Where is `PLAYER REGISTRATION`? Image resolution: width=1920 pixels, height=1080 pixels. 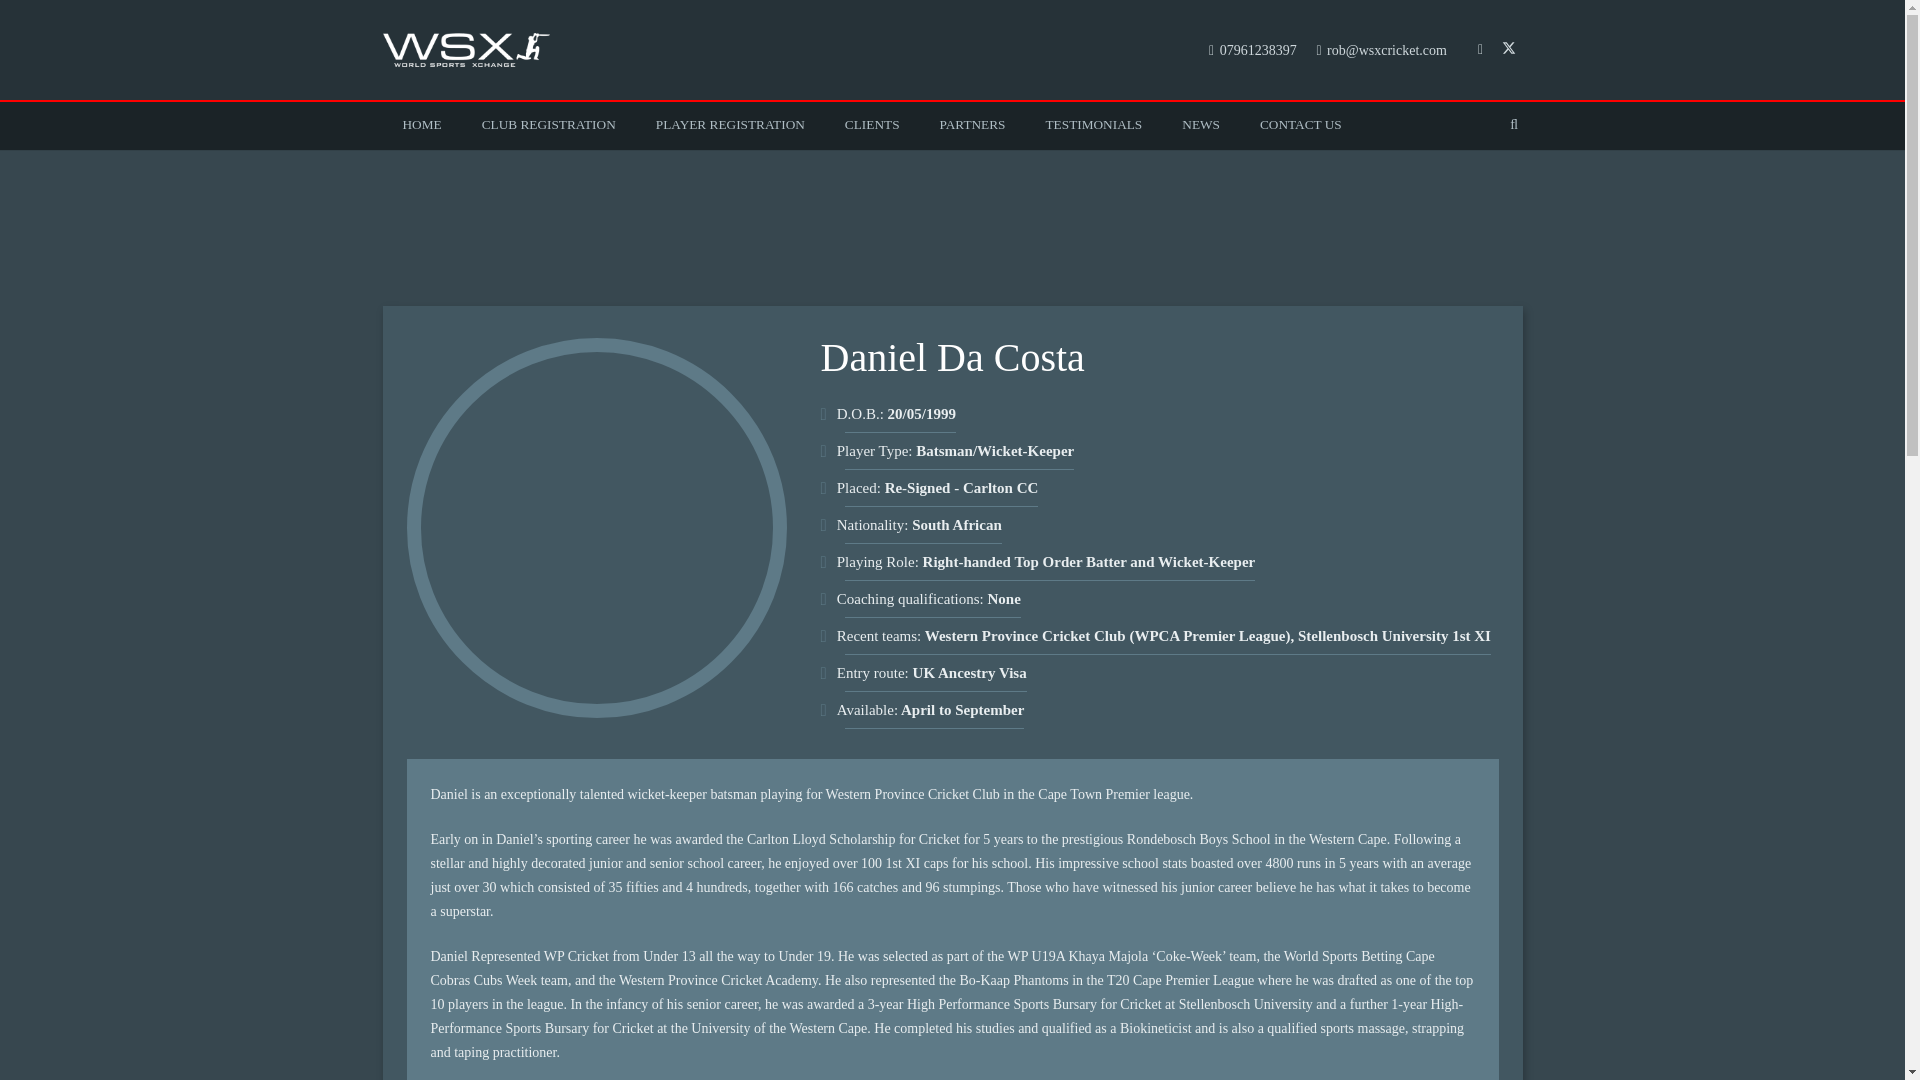
PLAYER REGISTRATION is located at coordinates (730, 125).